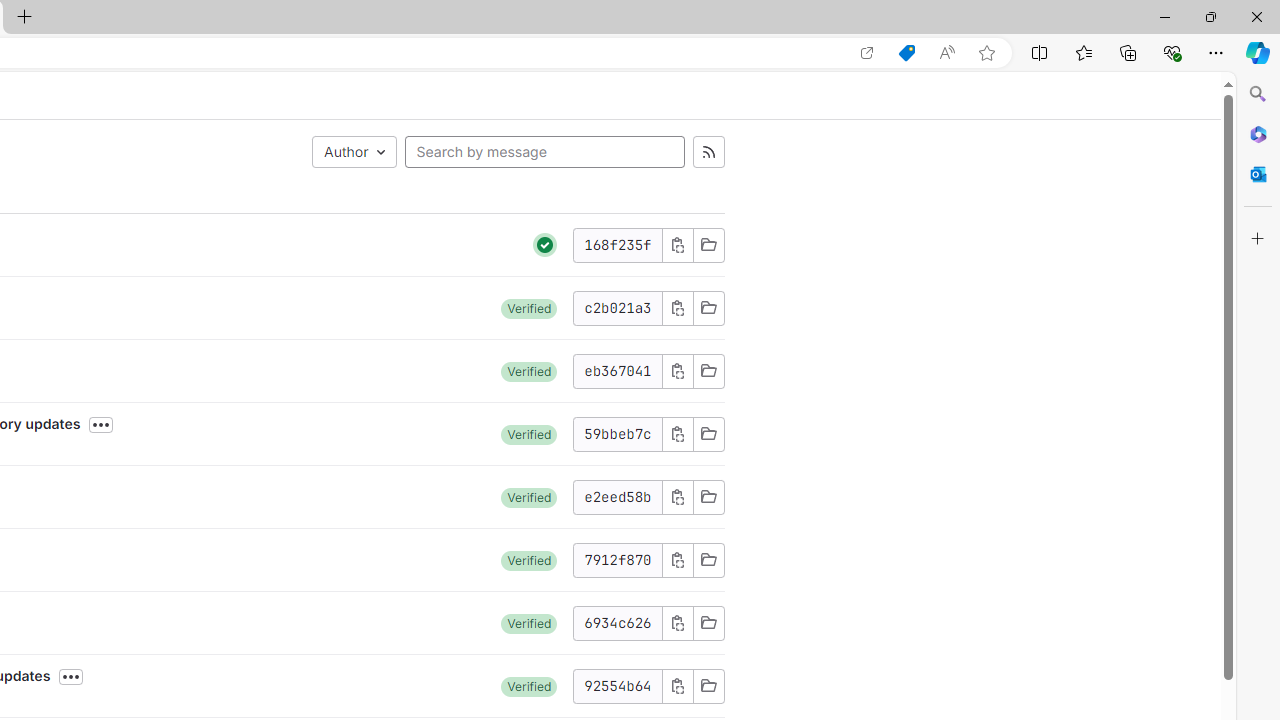  What do you see at coordinates (544, 152) in the screenshot?
I see `Search by message` at bounding box center [544, 152].